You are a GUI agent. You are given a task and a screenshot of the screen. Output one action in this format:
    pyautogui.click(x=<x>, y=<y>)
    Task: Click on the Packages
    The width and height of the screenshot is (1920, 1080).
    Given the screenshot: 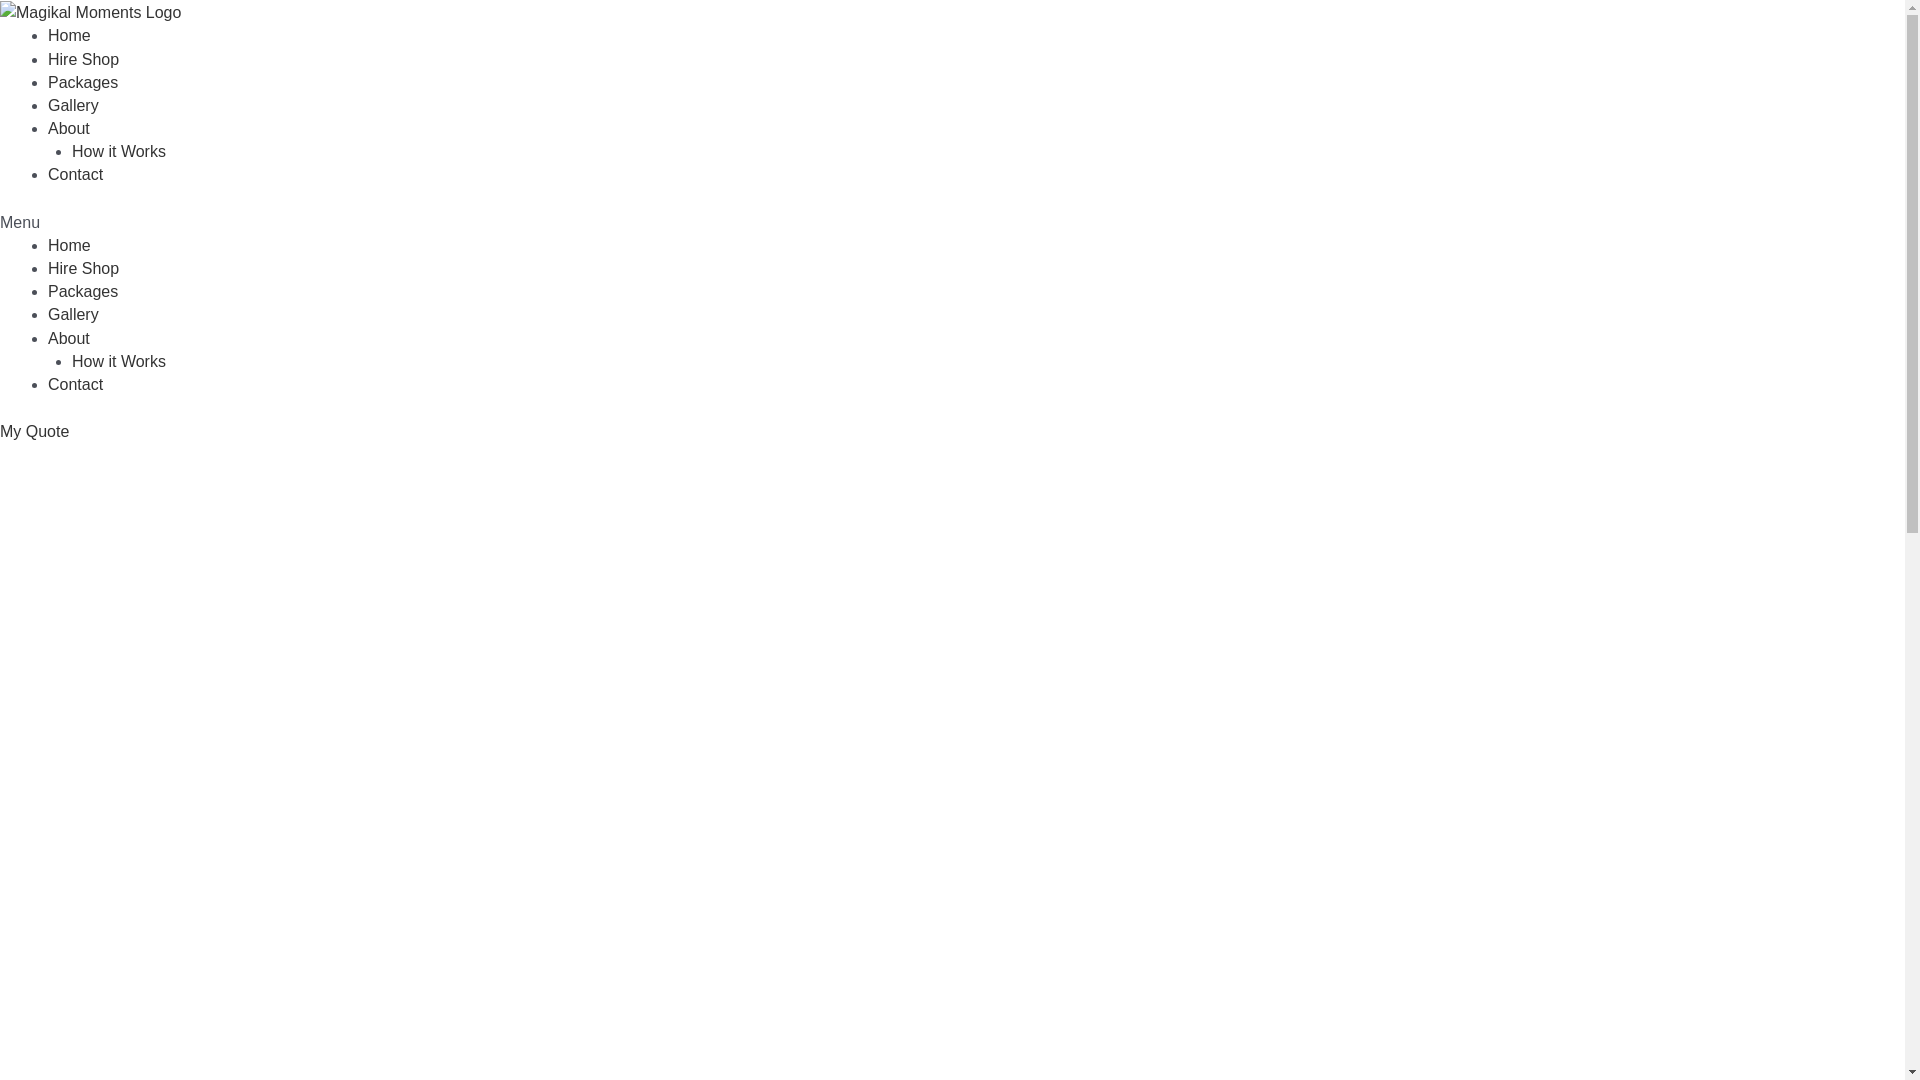 What is the action you would take?
    pyautogui.click(x=83, y=82)
    